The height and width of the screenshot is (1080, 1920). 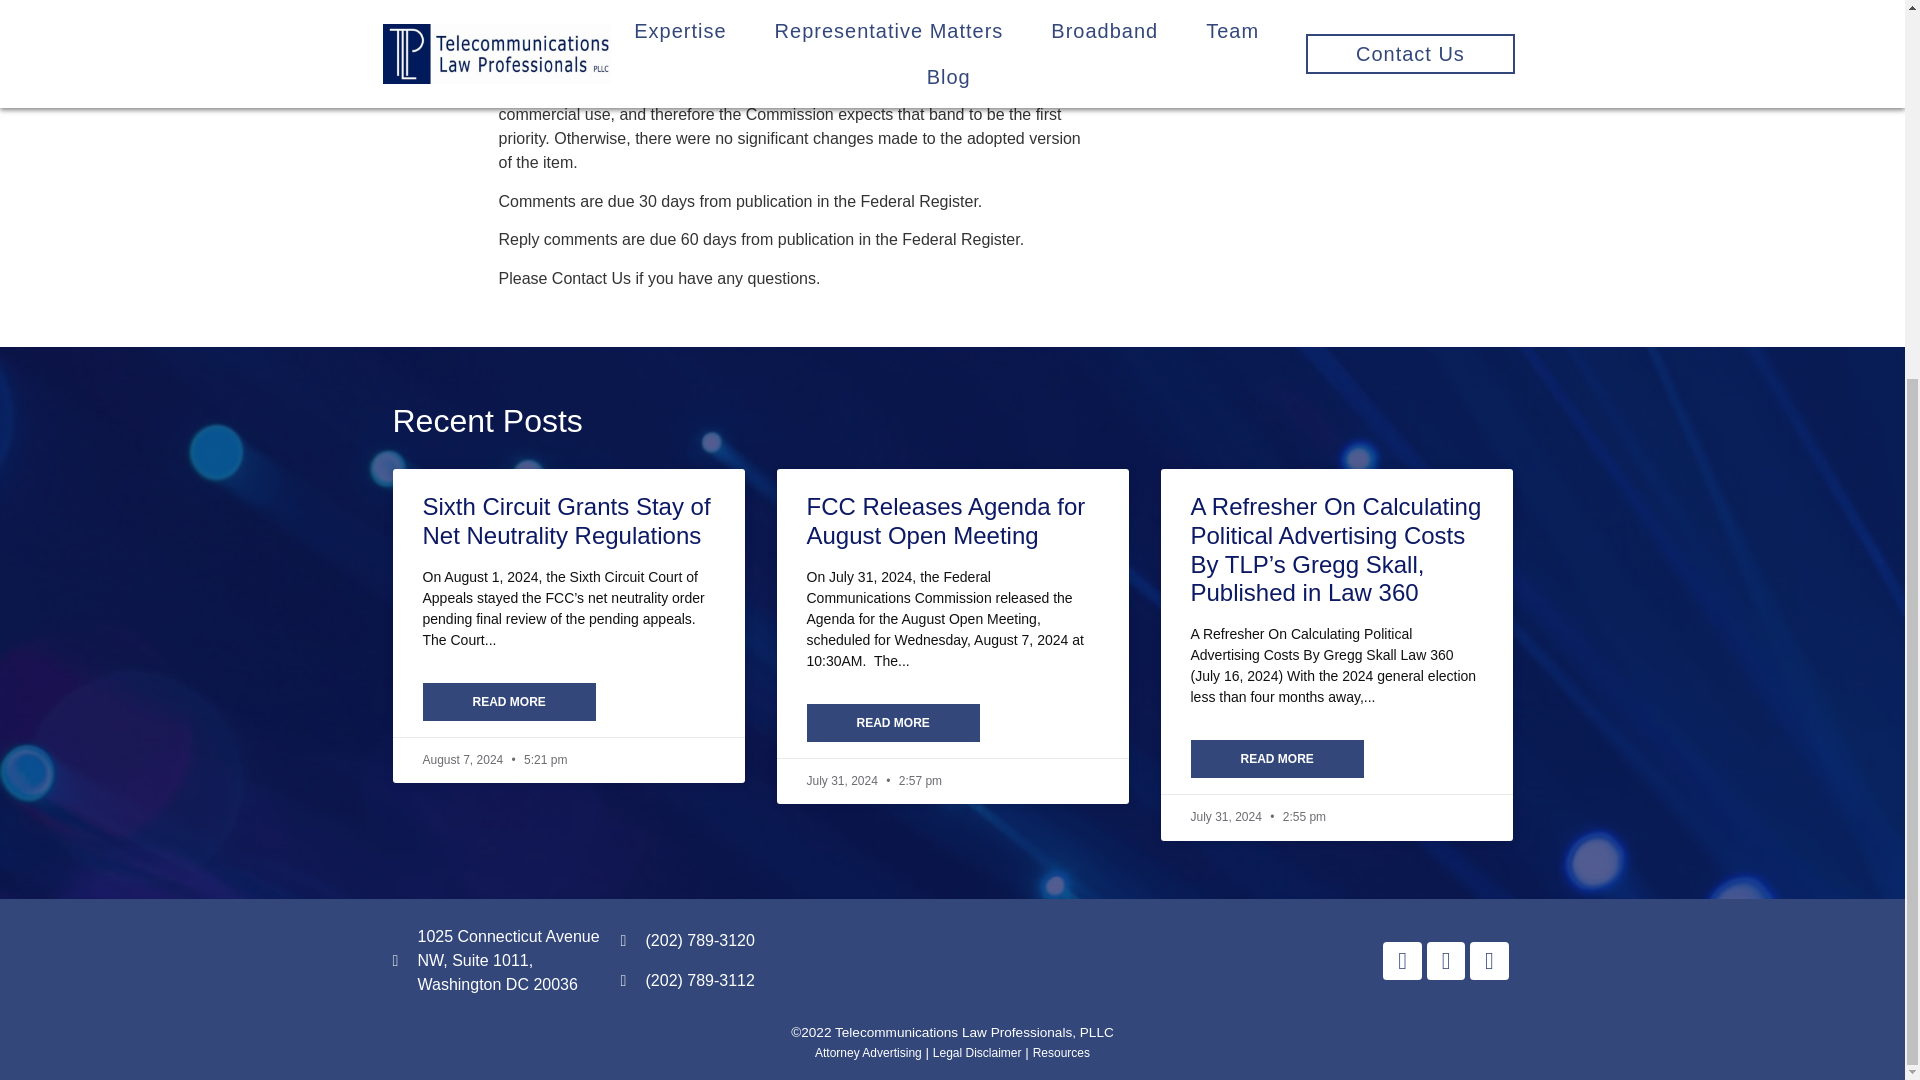 What do you see at coordinates (1276, 758) in the screenshot?
I see `READ MORE` at bounding box center [1276, 758].